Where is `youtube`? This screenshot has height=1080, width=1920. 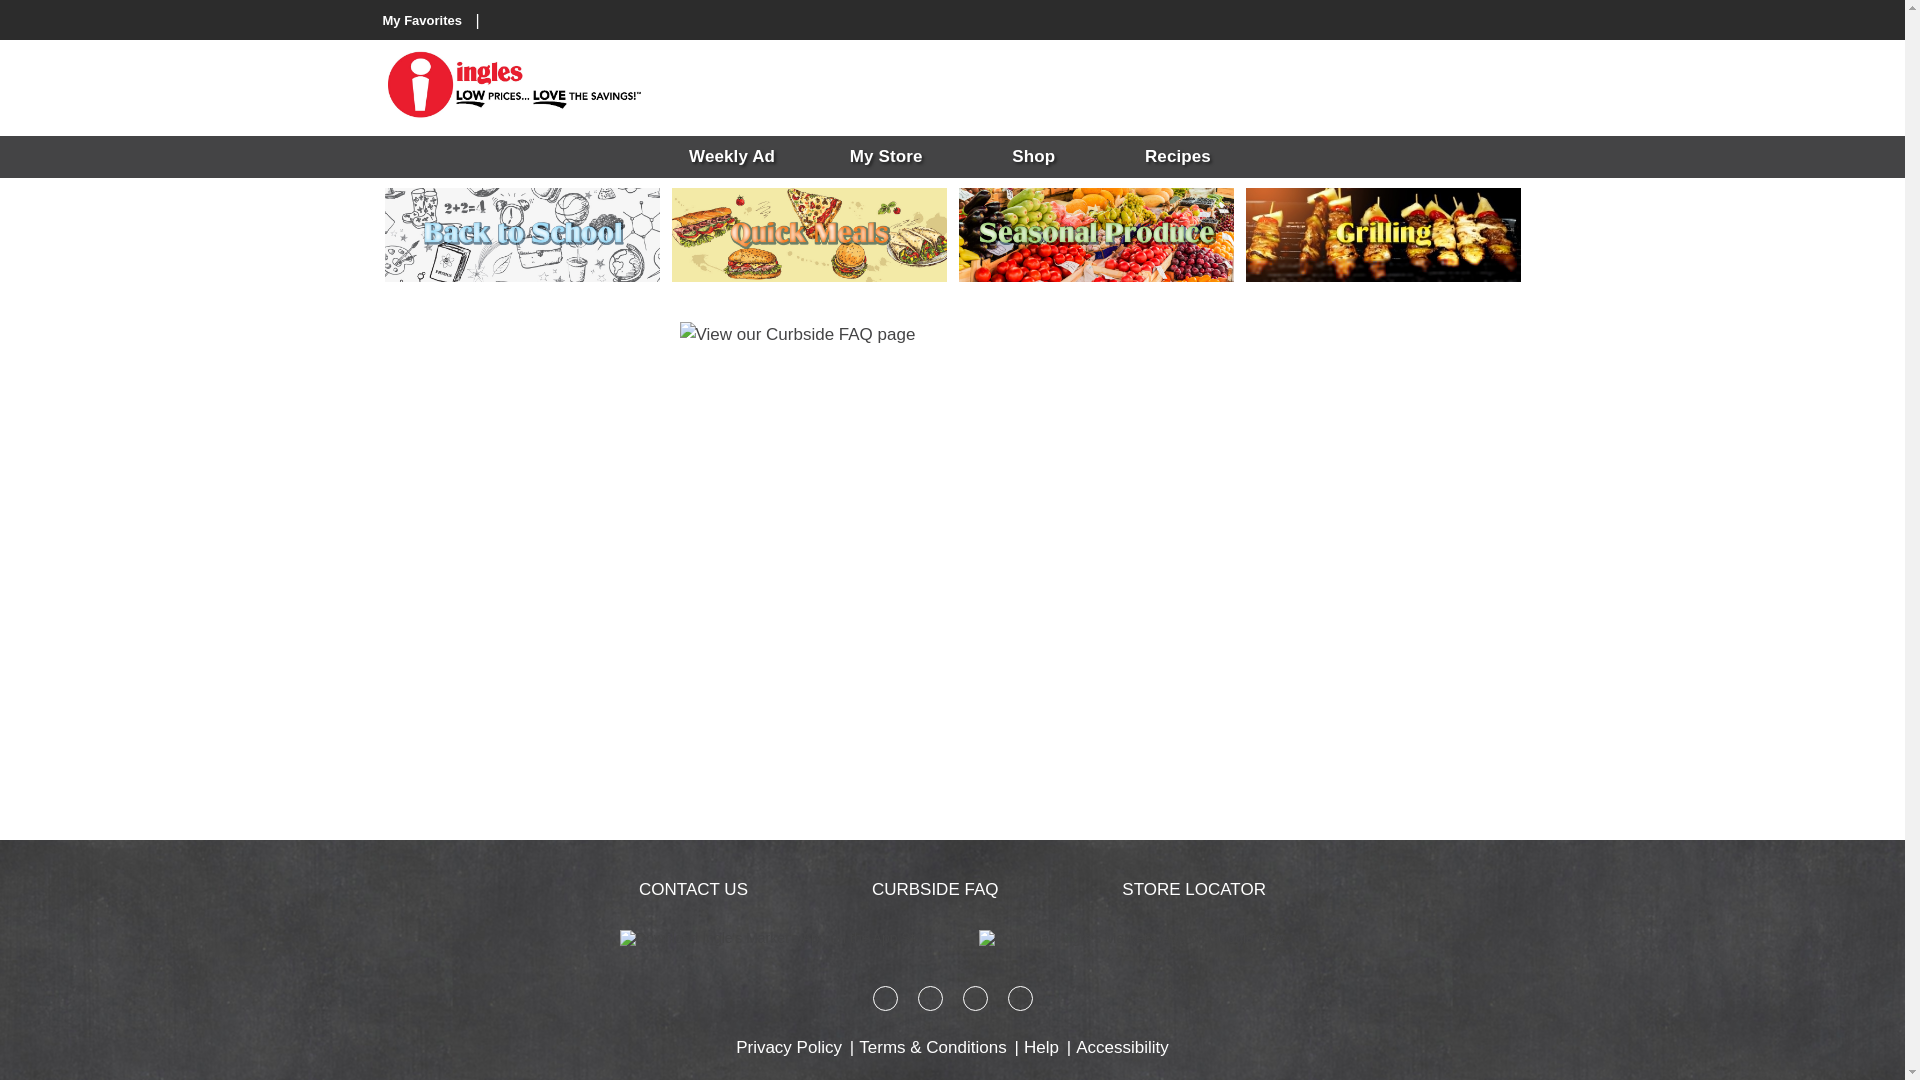
youtube is located at coordinates (1020, 1006).